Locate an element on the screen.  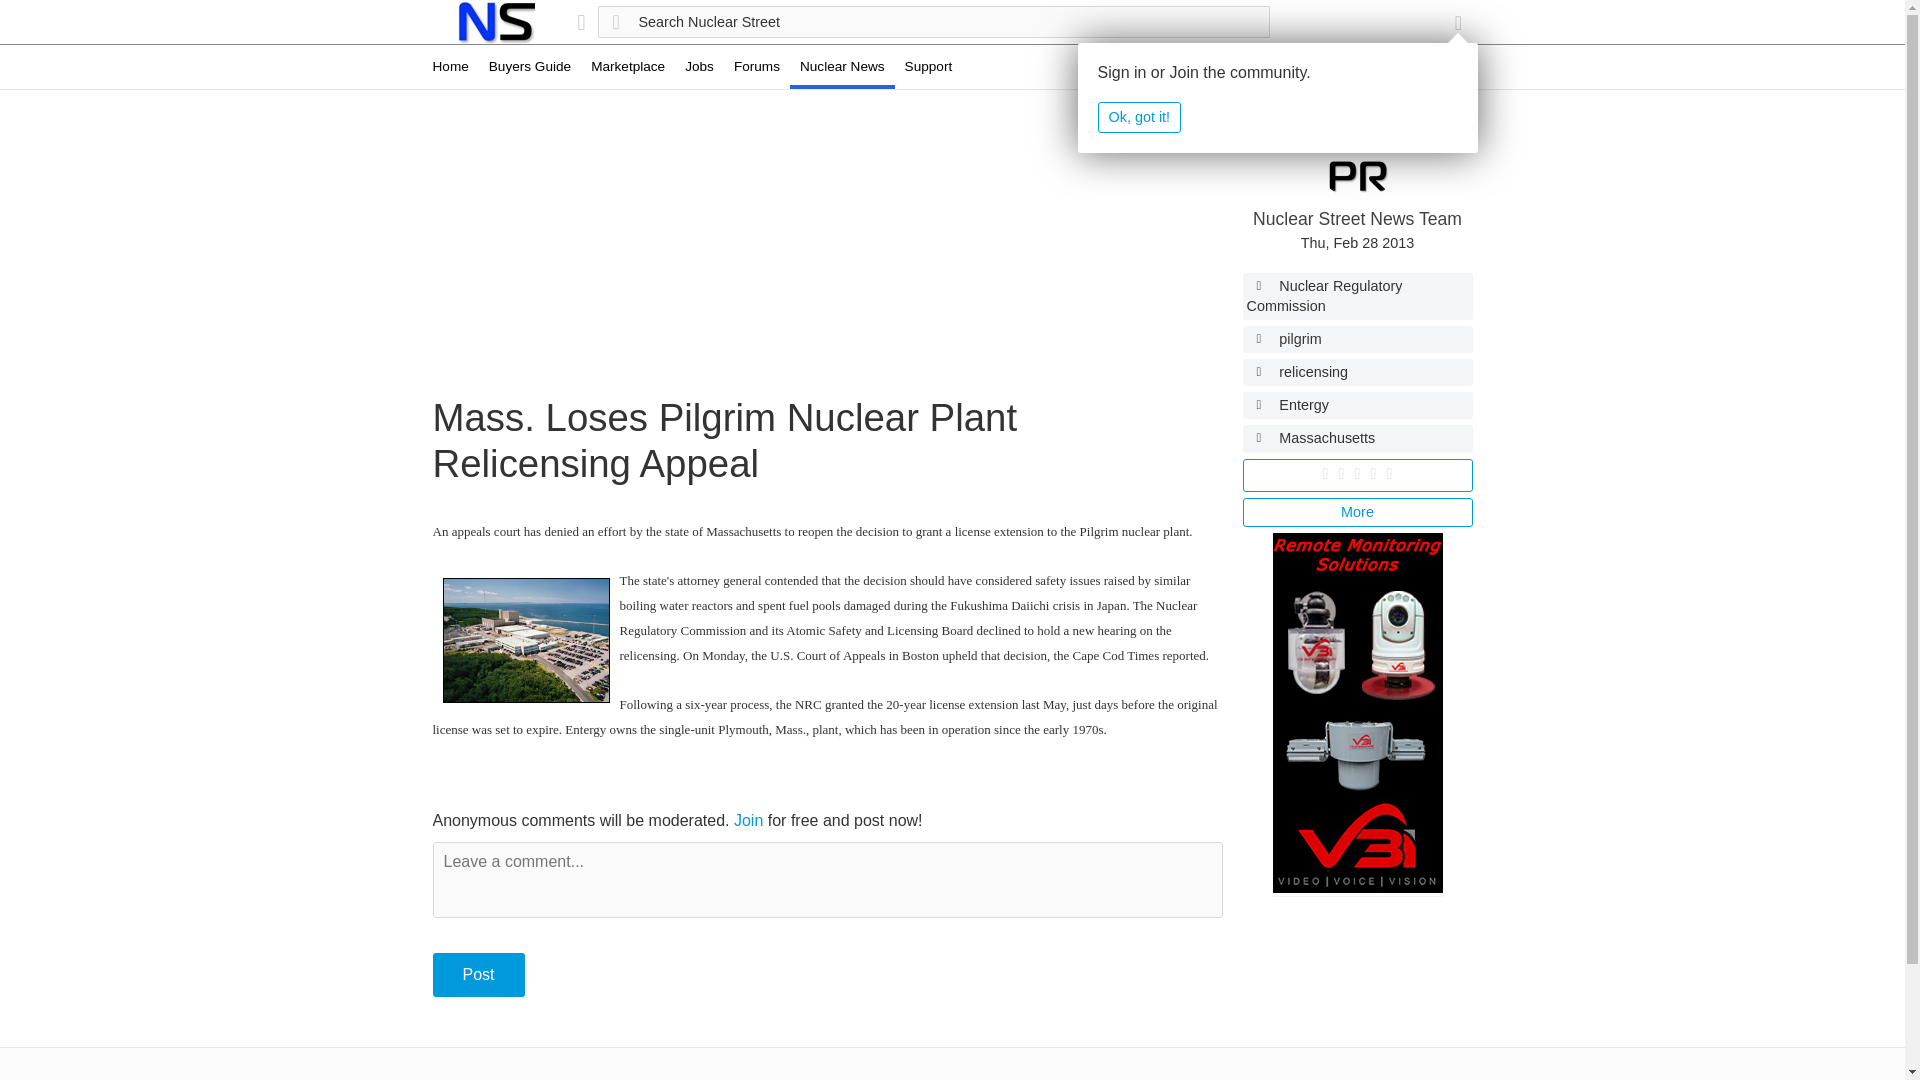
Site is located at coordinates (580, 22).